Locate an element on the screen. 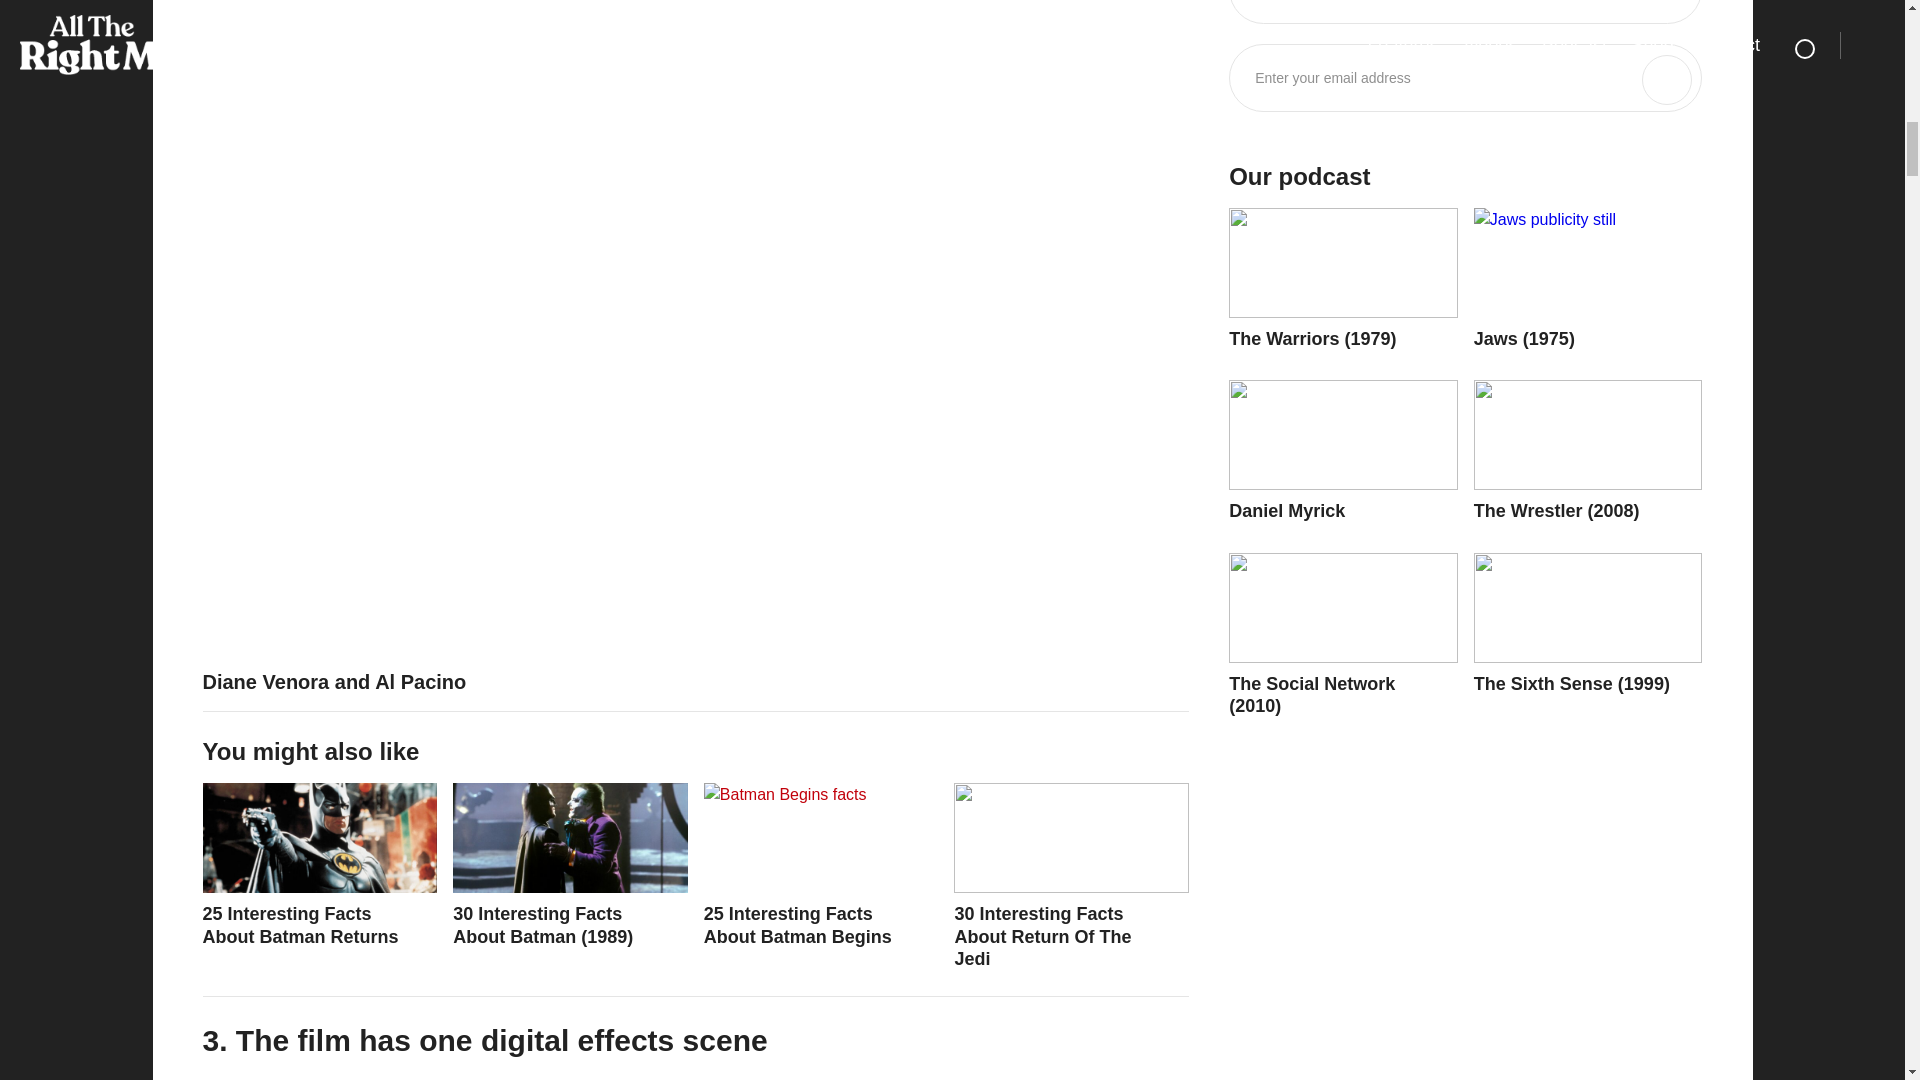  25 Interesting Facts About Batman Returns is located at coordinates (319, 866).